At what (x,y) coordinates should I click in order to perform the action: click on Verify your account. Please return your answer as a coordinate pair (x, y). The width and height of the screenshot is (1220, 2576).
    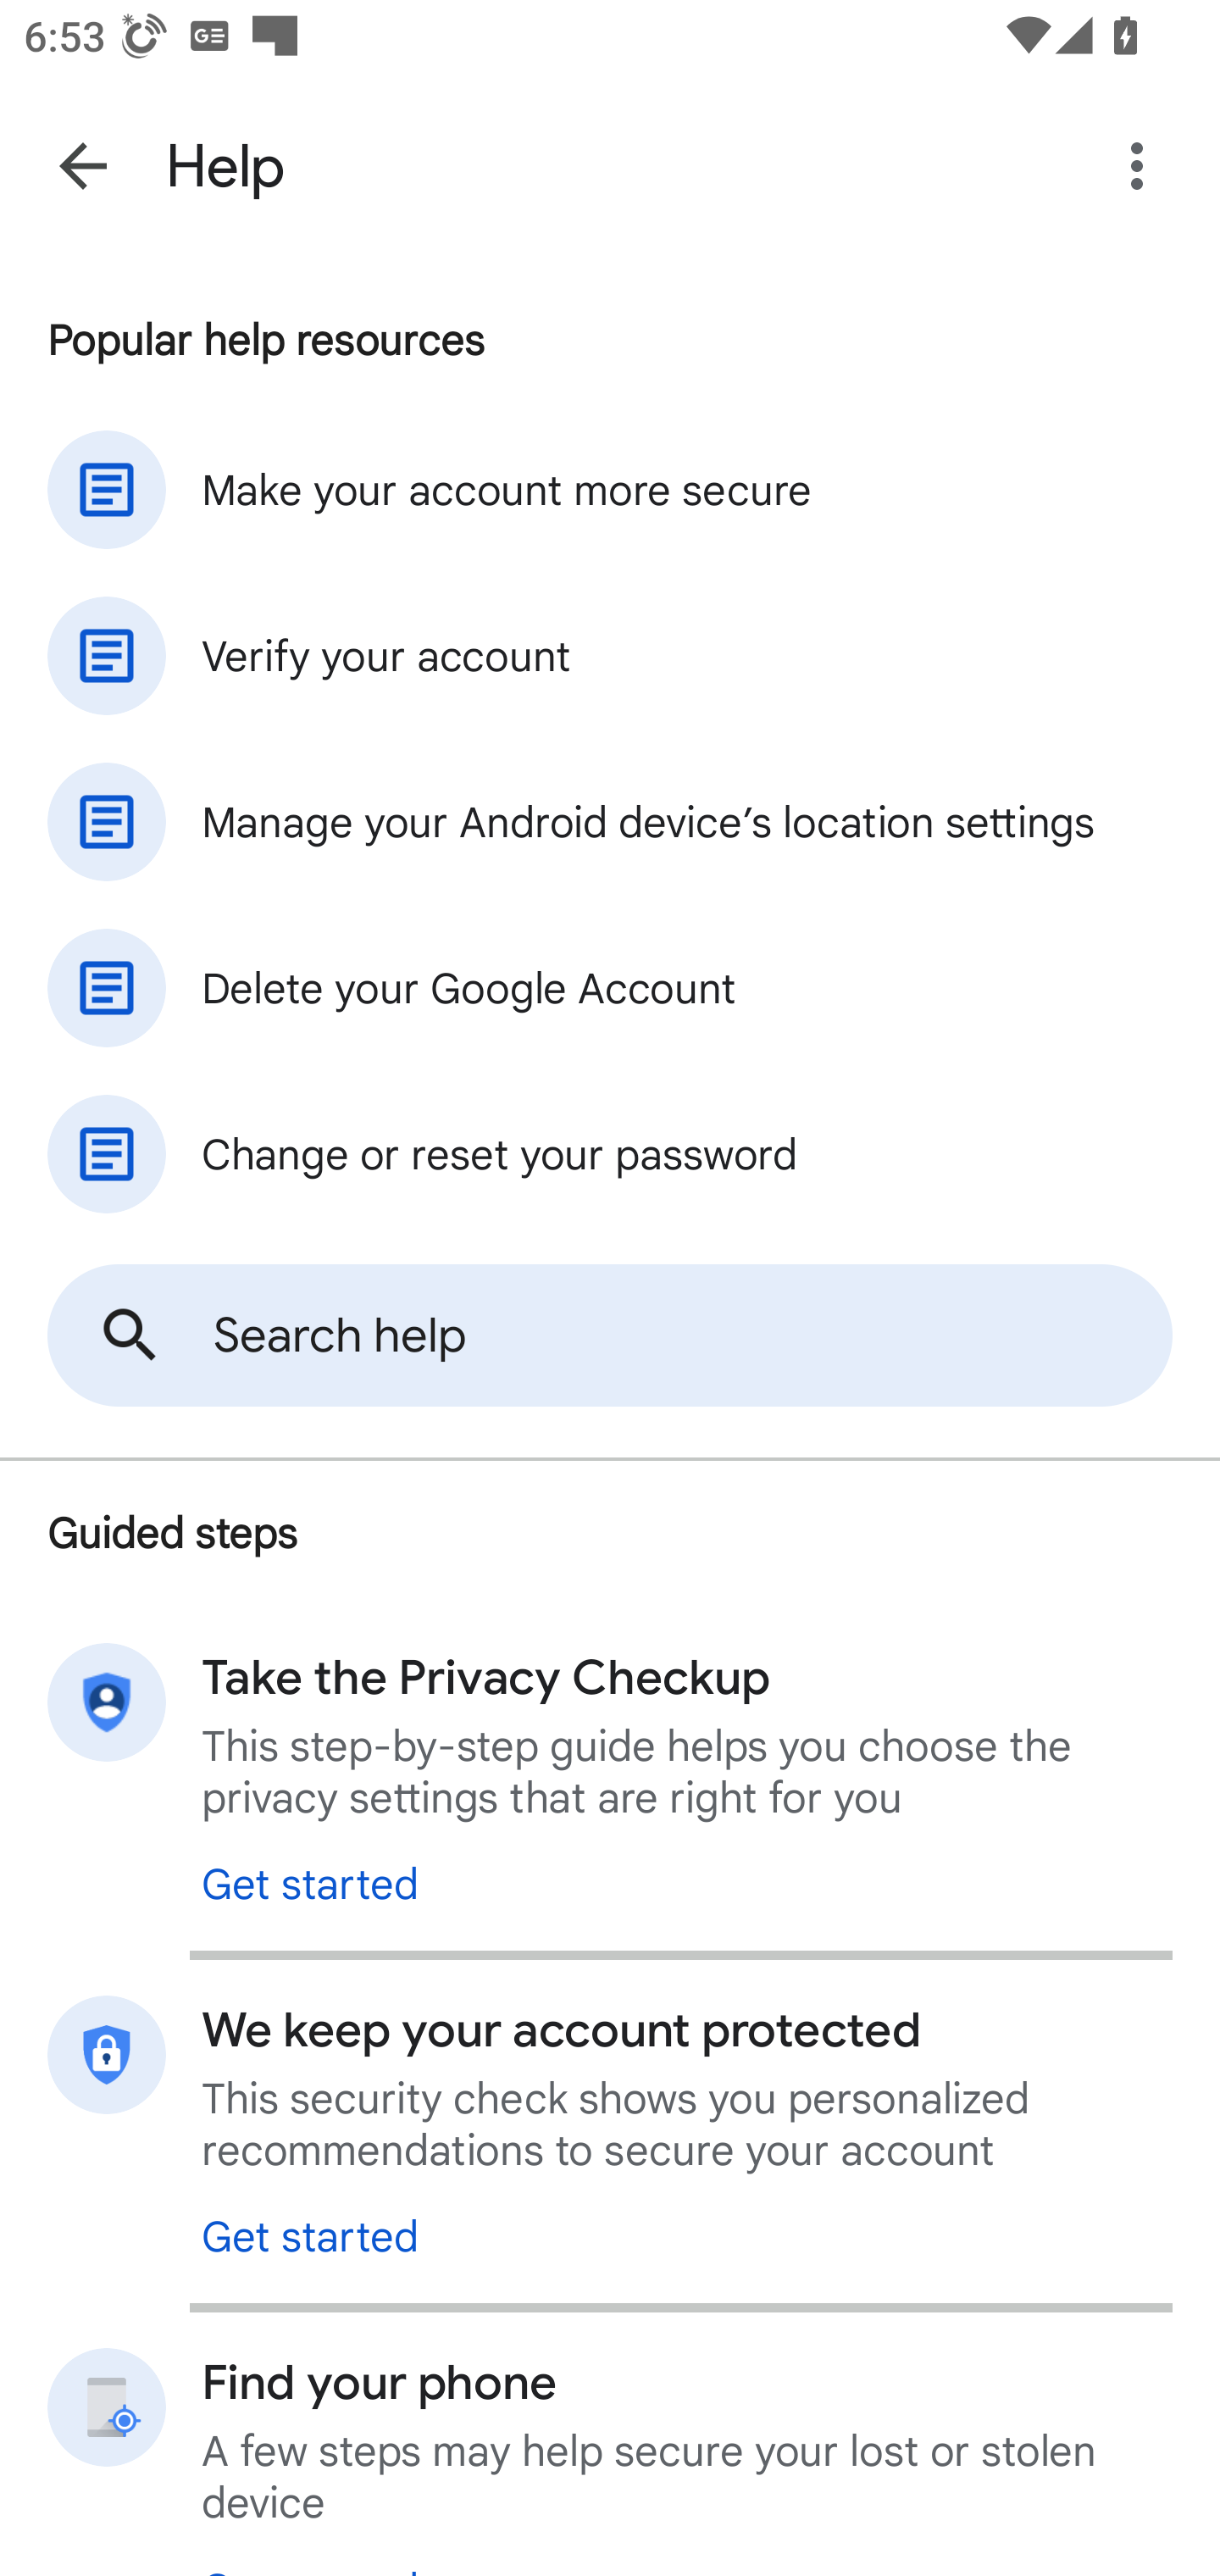
    Looking at the image, I should click on (610, 655).